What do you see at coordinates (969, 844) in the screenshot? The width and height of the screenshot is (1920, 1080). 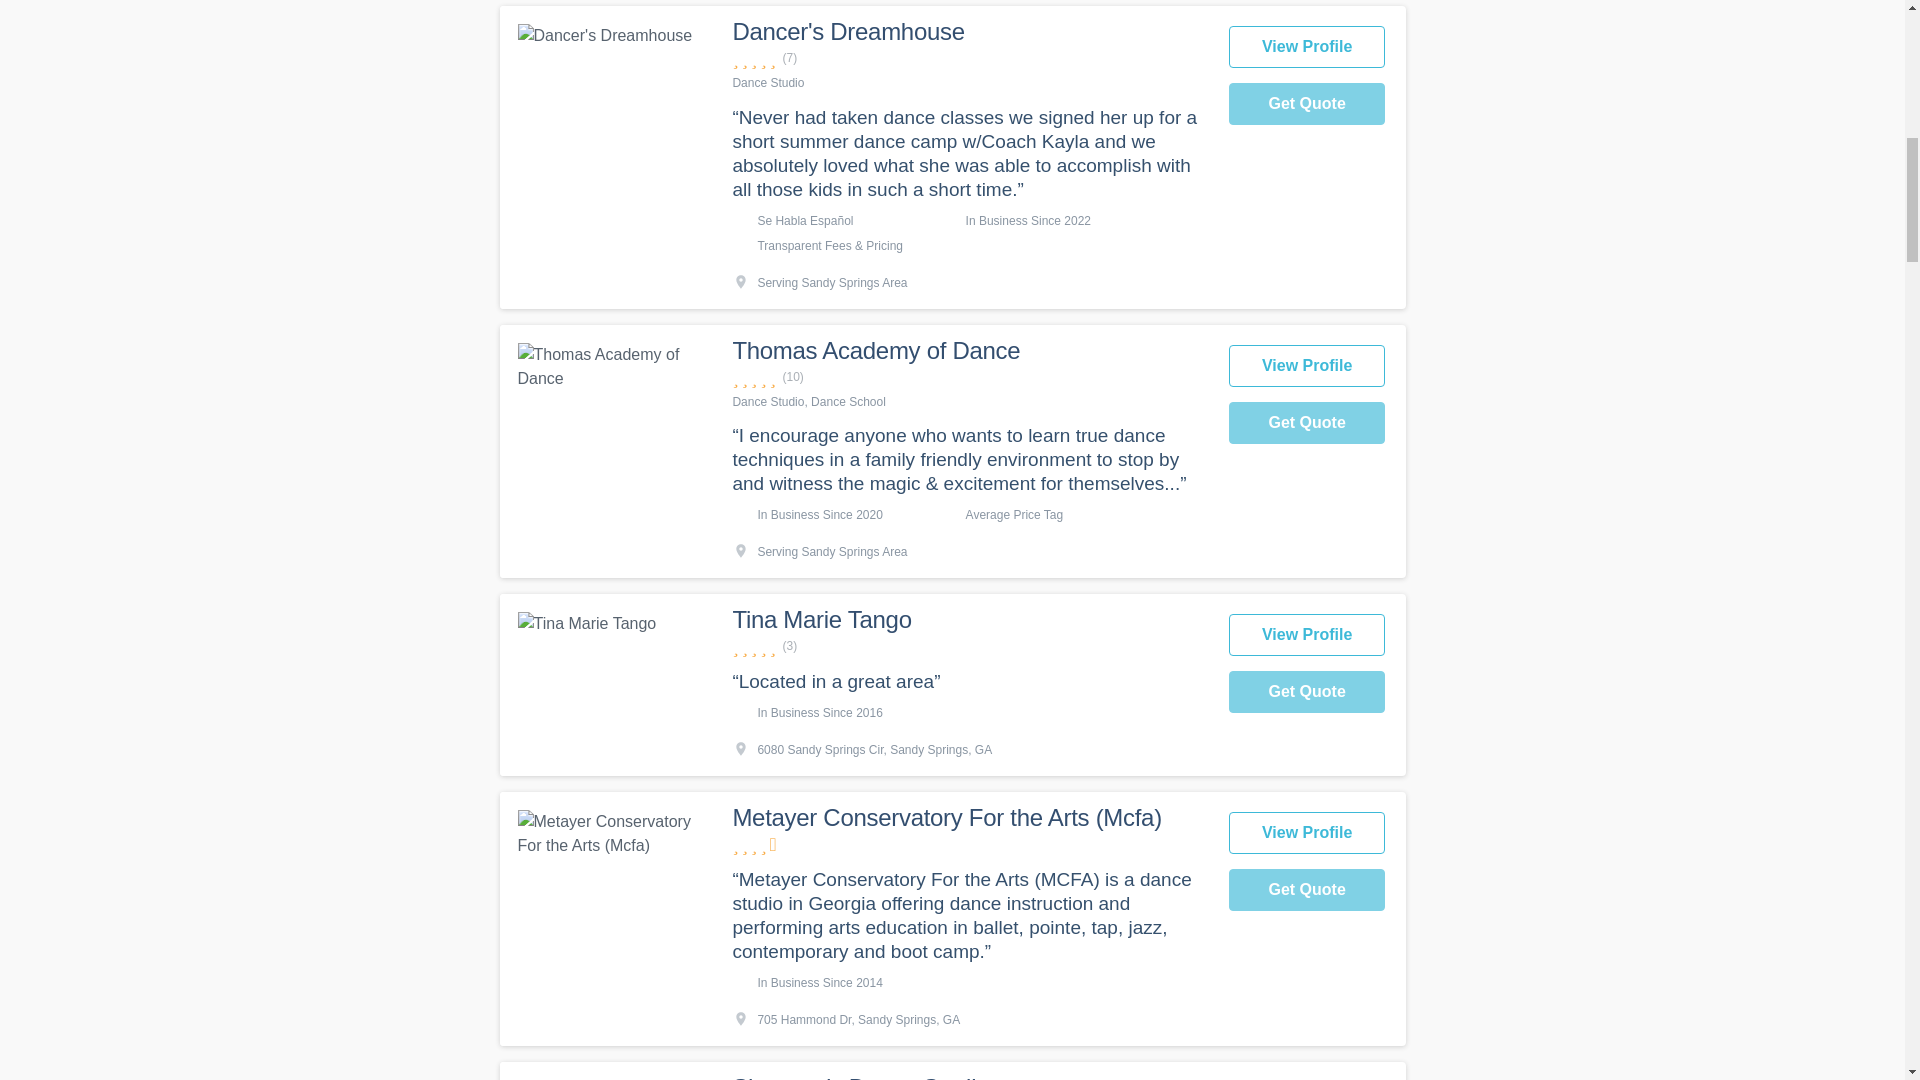 I see `4.2` at bounding box center [969, 844].